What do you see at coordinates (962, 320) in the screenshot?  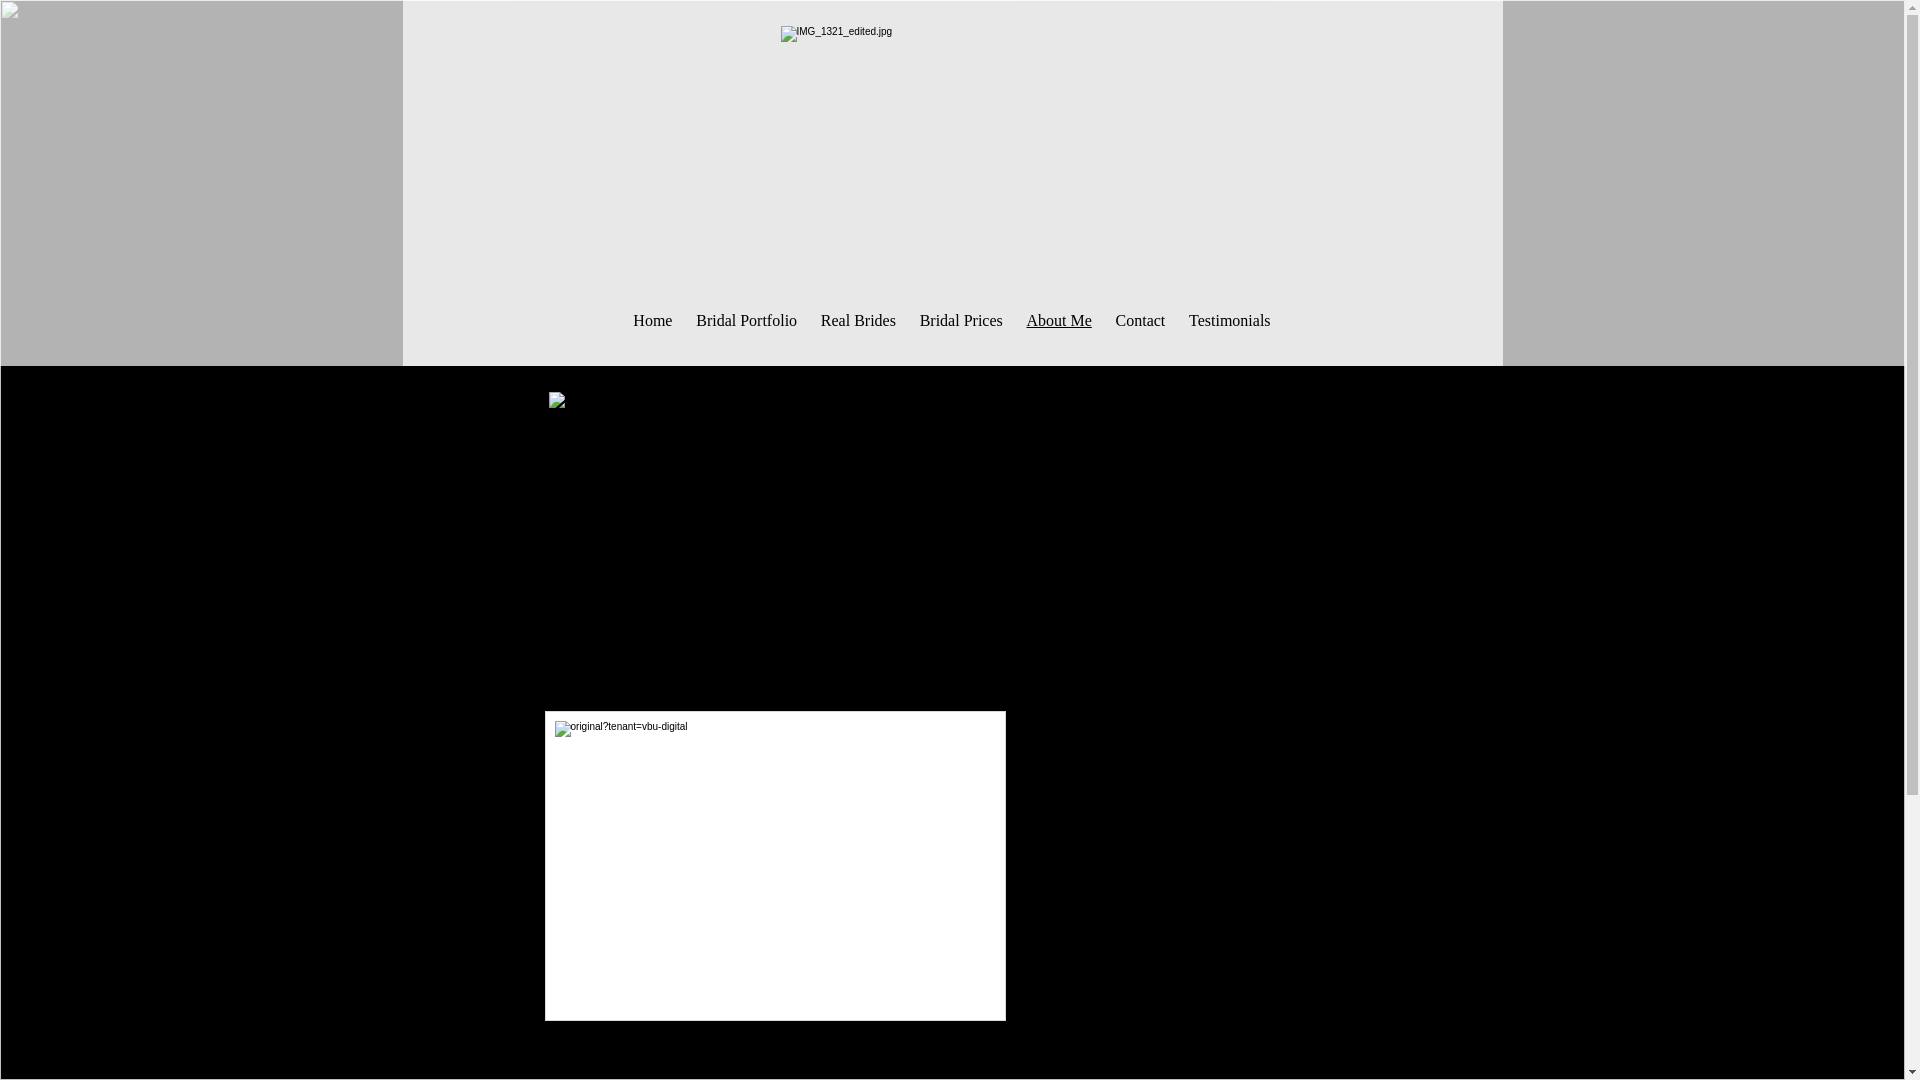 I see `Bridal Prices` at bounding box center [962, 320].